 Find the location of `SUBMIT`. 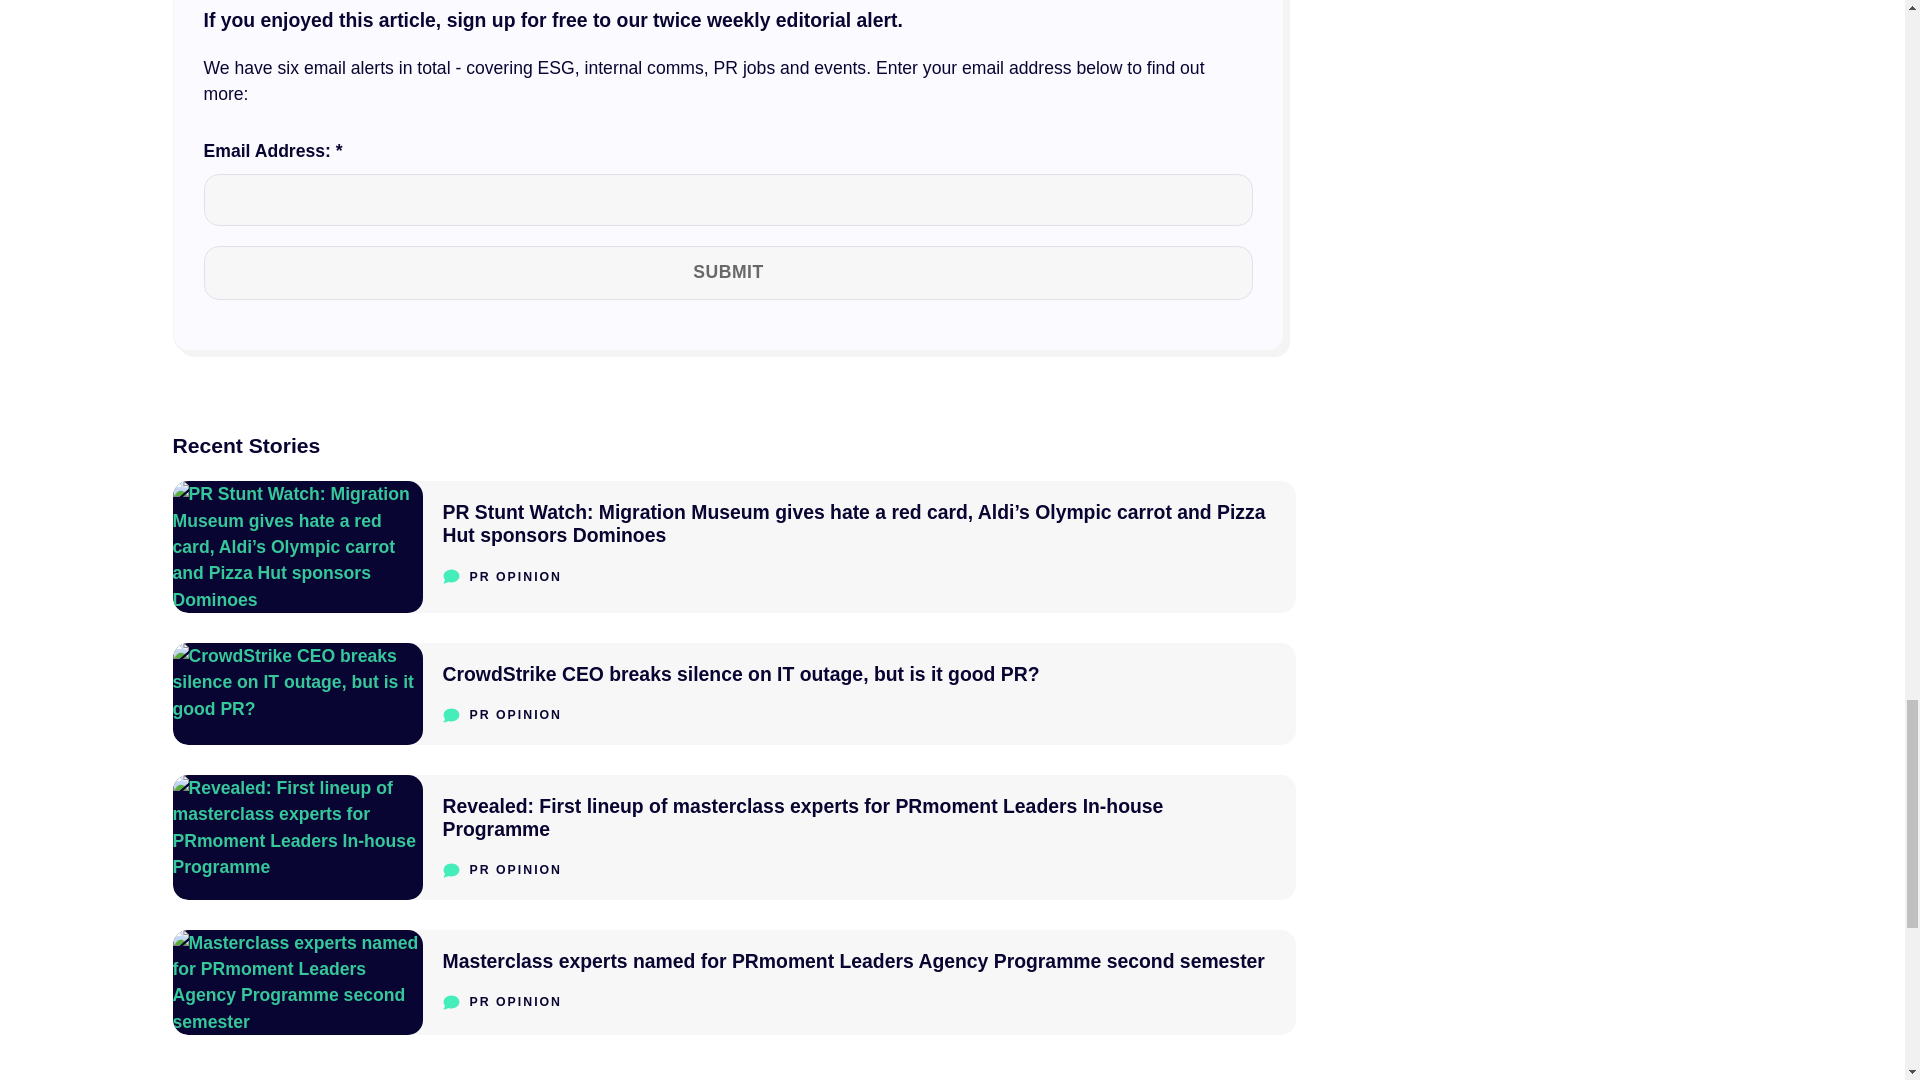

SUBMIT is located at coordinates (728, 272).